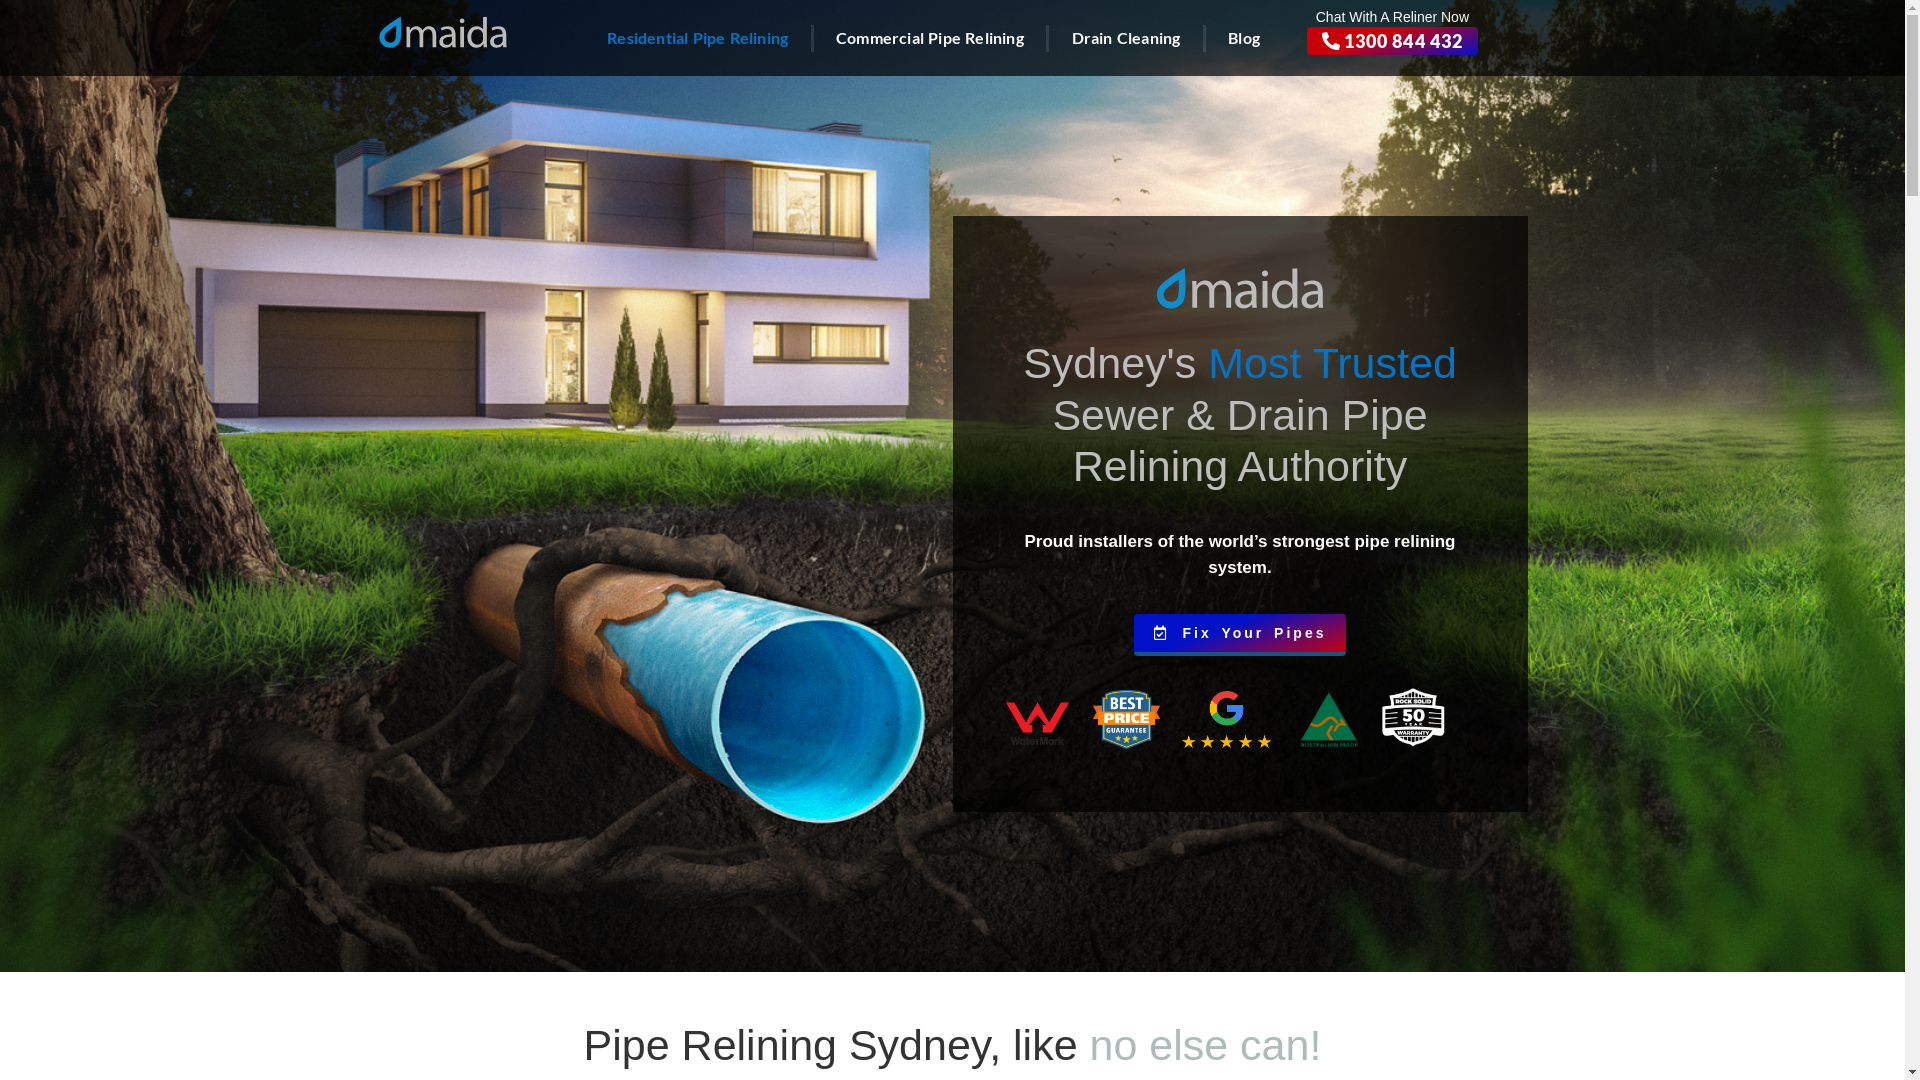  What do you see at coordinates (1244, 38) in the screenshot?
I see `Blog` at bounding box center [1244, 38].